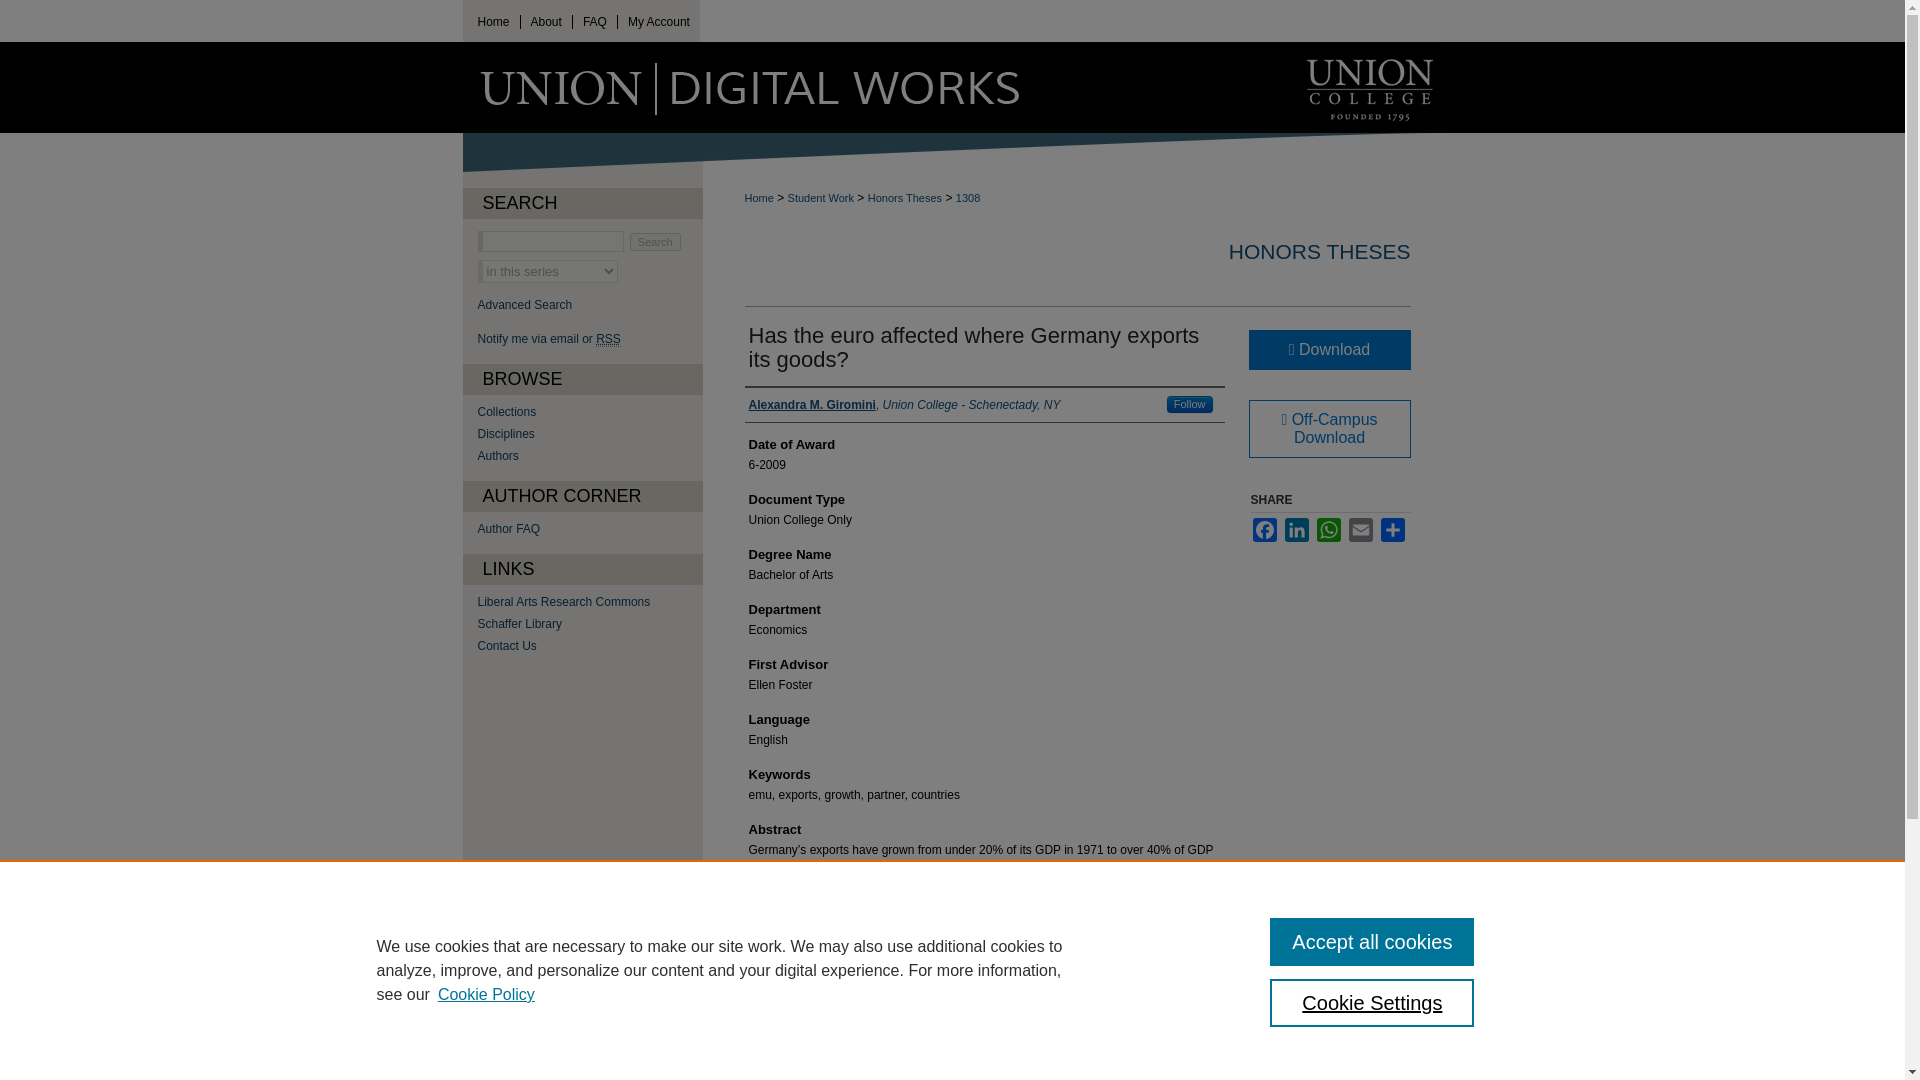 The height and width of the screenshot is (1080, 1920). What do you see at coordinates (590, 412) in the screenshot?
I see `Browse by Collections` at bounding box center [590, 412].